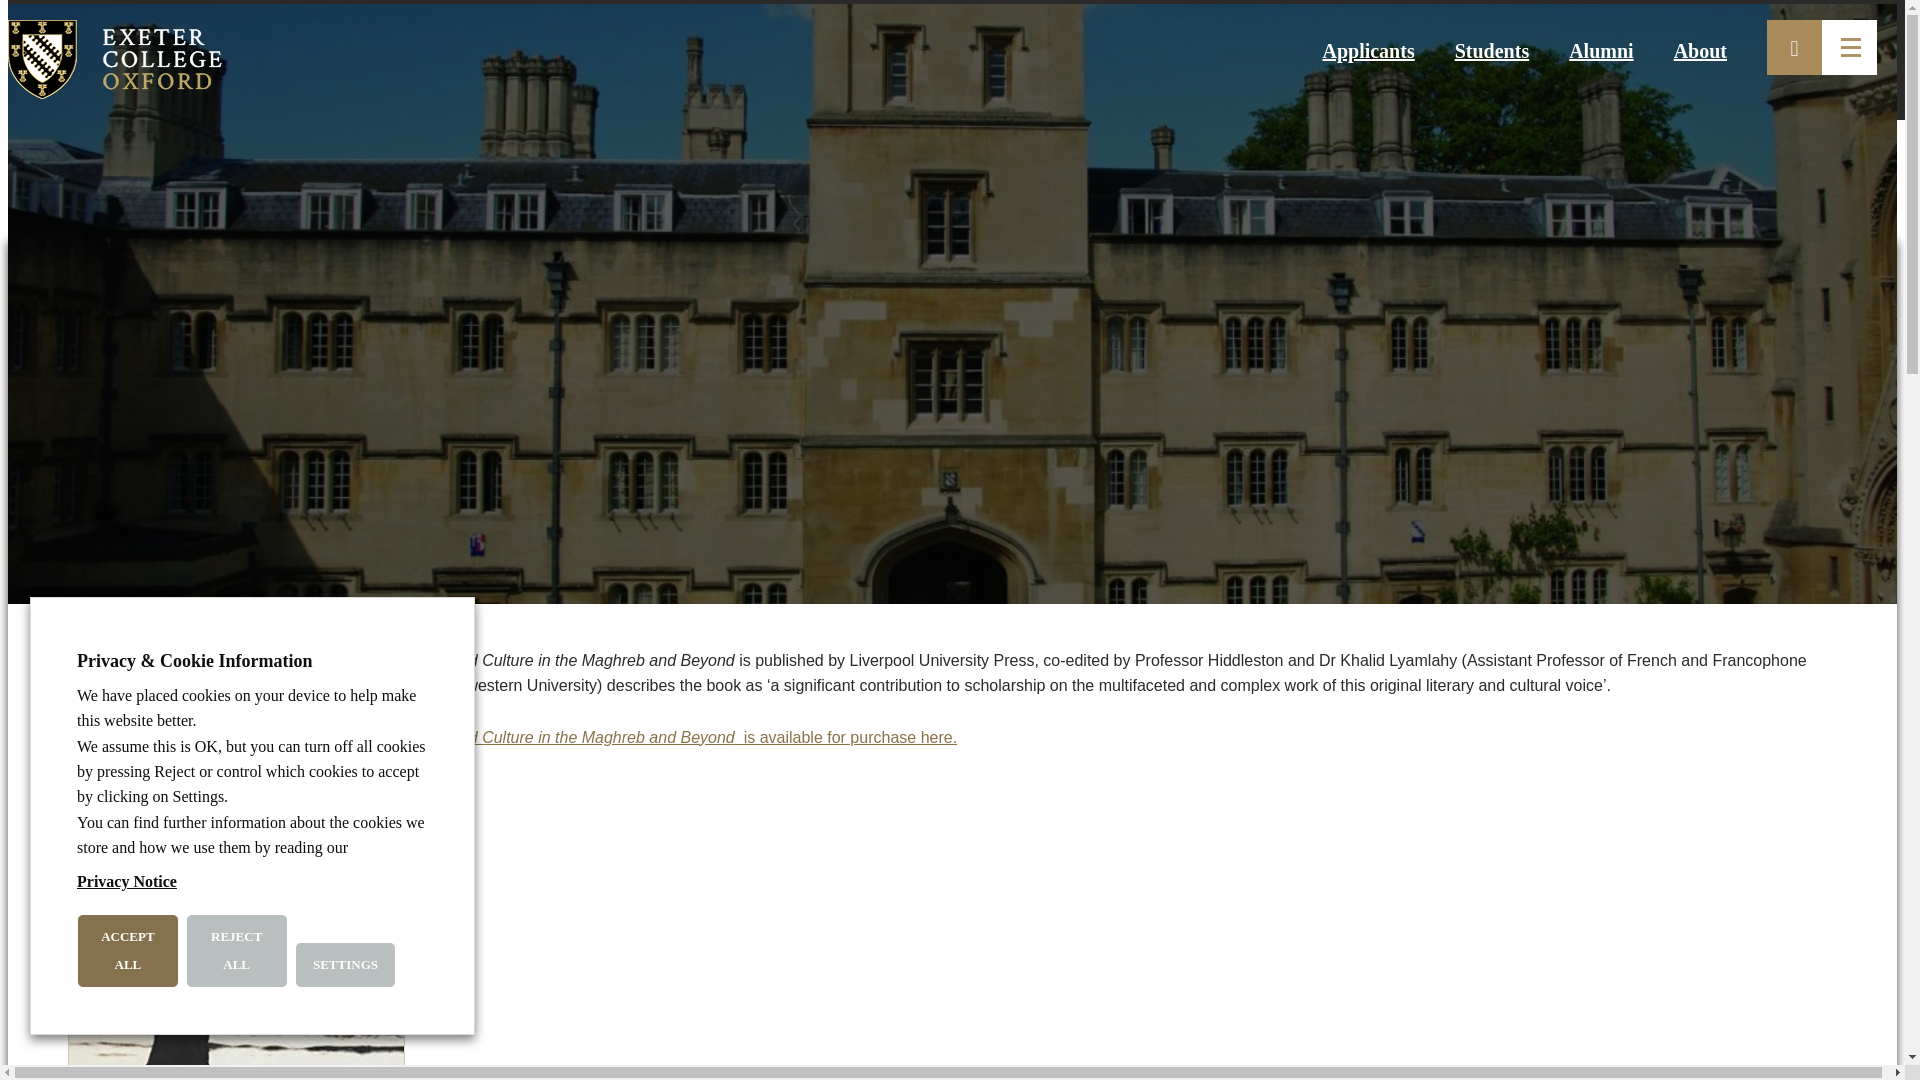 The height and width of the screenshot is (1080, 1920). What do you see at coordinates (1600, 50) in the screenshot?
I see `Alumni` at bounding box center [1600, 50].